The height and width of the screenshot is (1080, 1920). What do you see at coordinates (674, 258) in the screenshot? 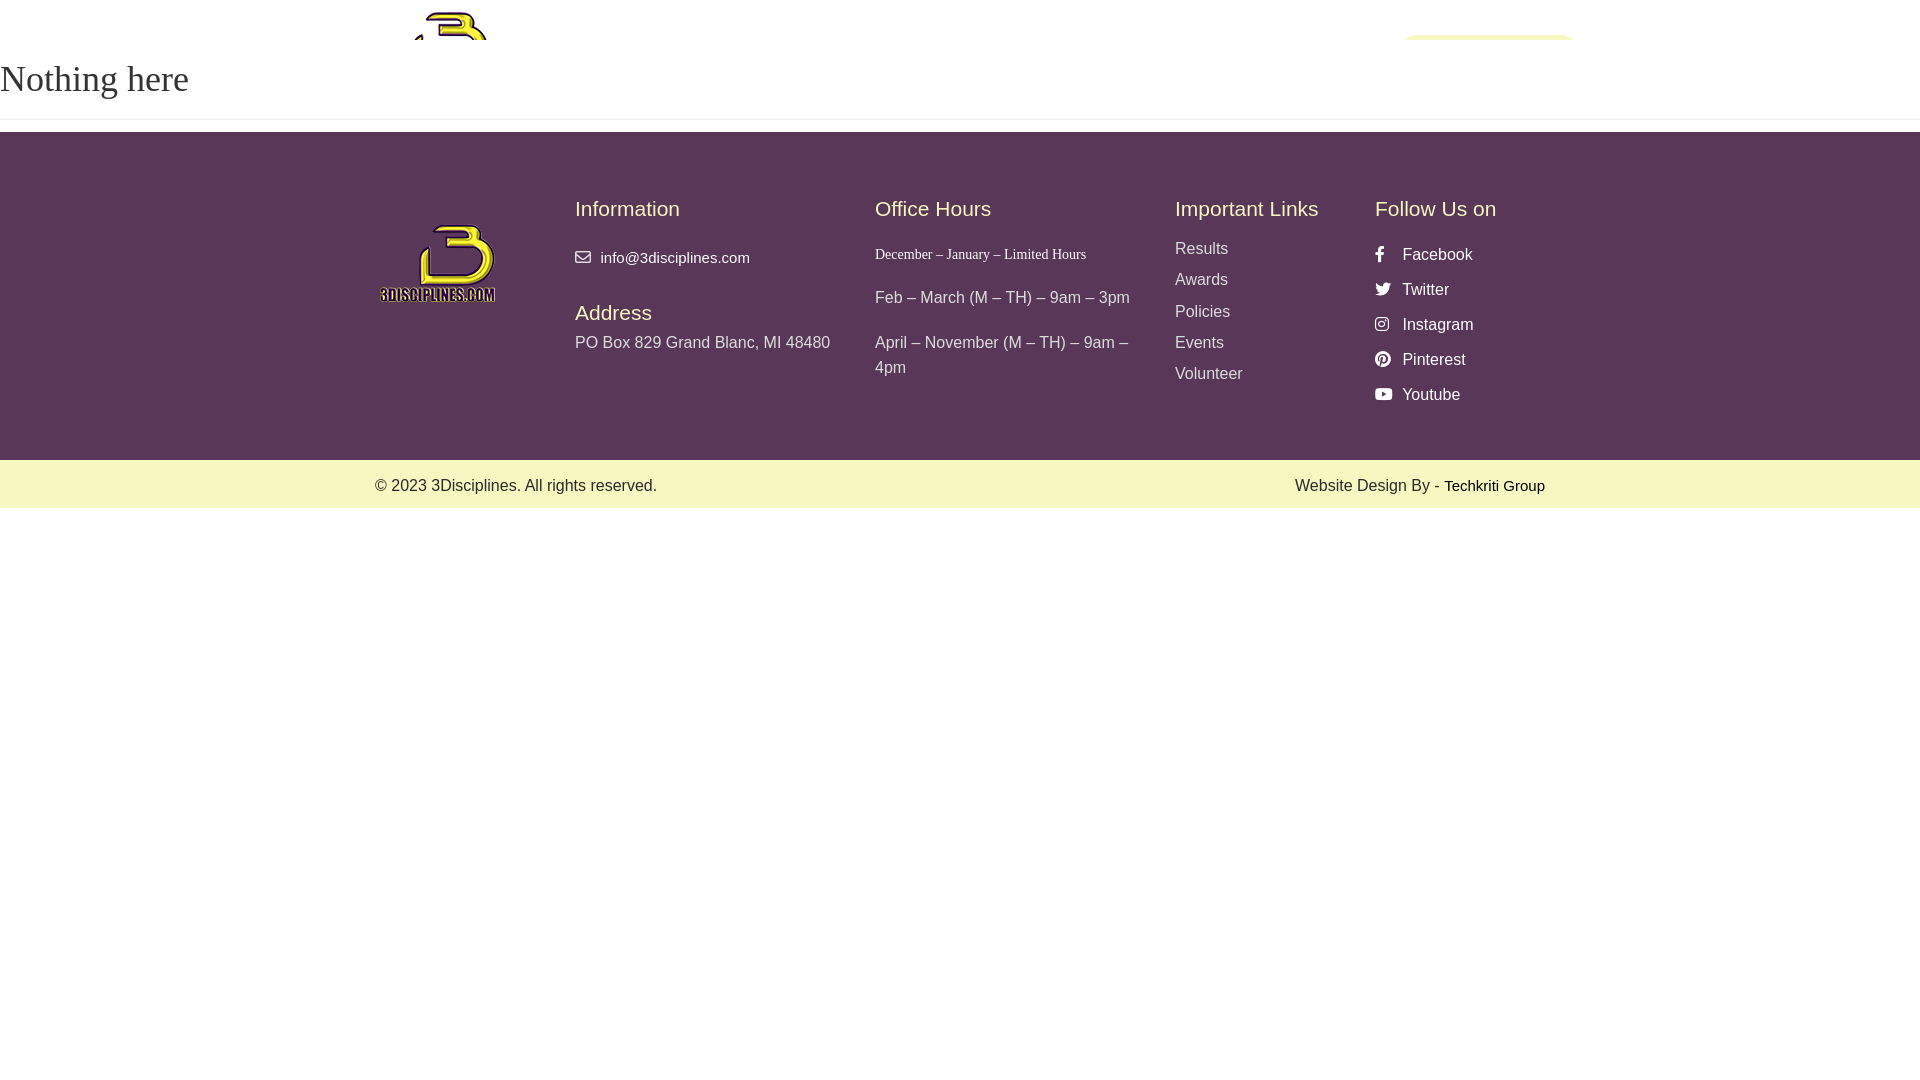
I see `info@3disciplines.com` at bounding box center [674, 258].